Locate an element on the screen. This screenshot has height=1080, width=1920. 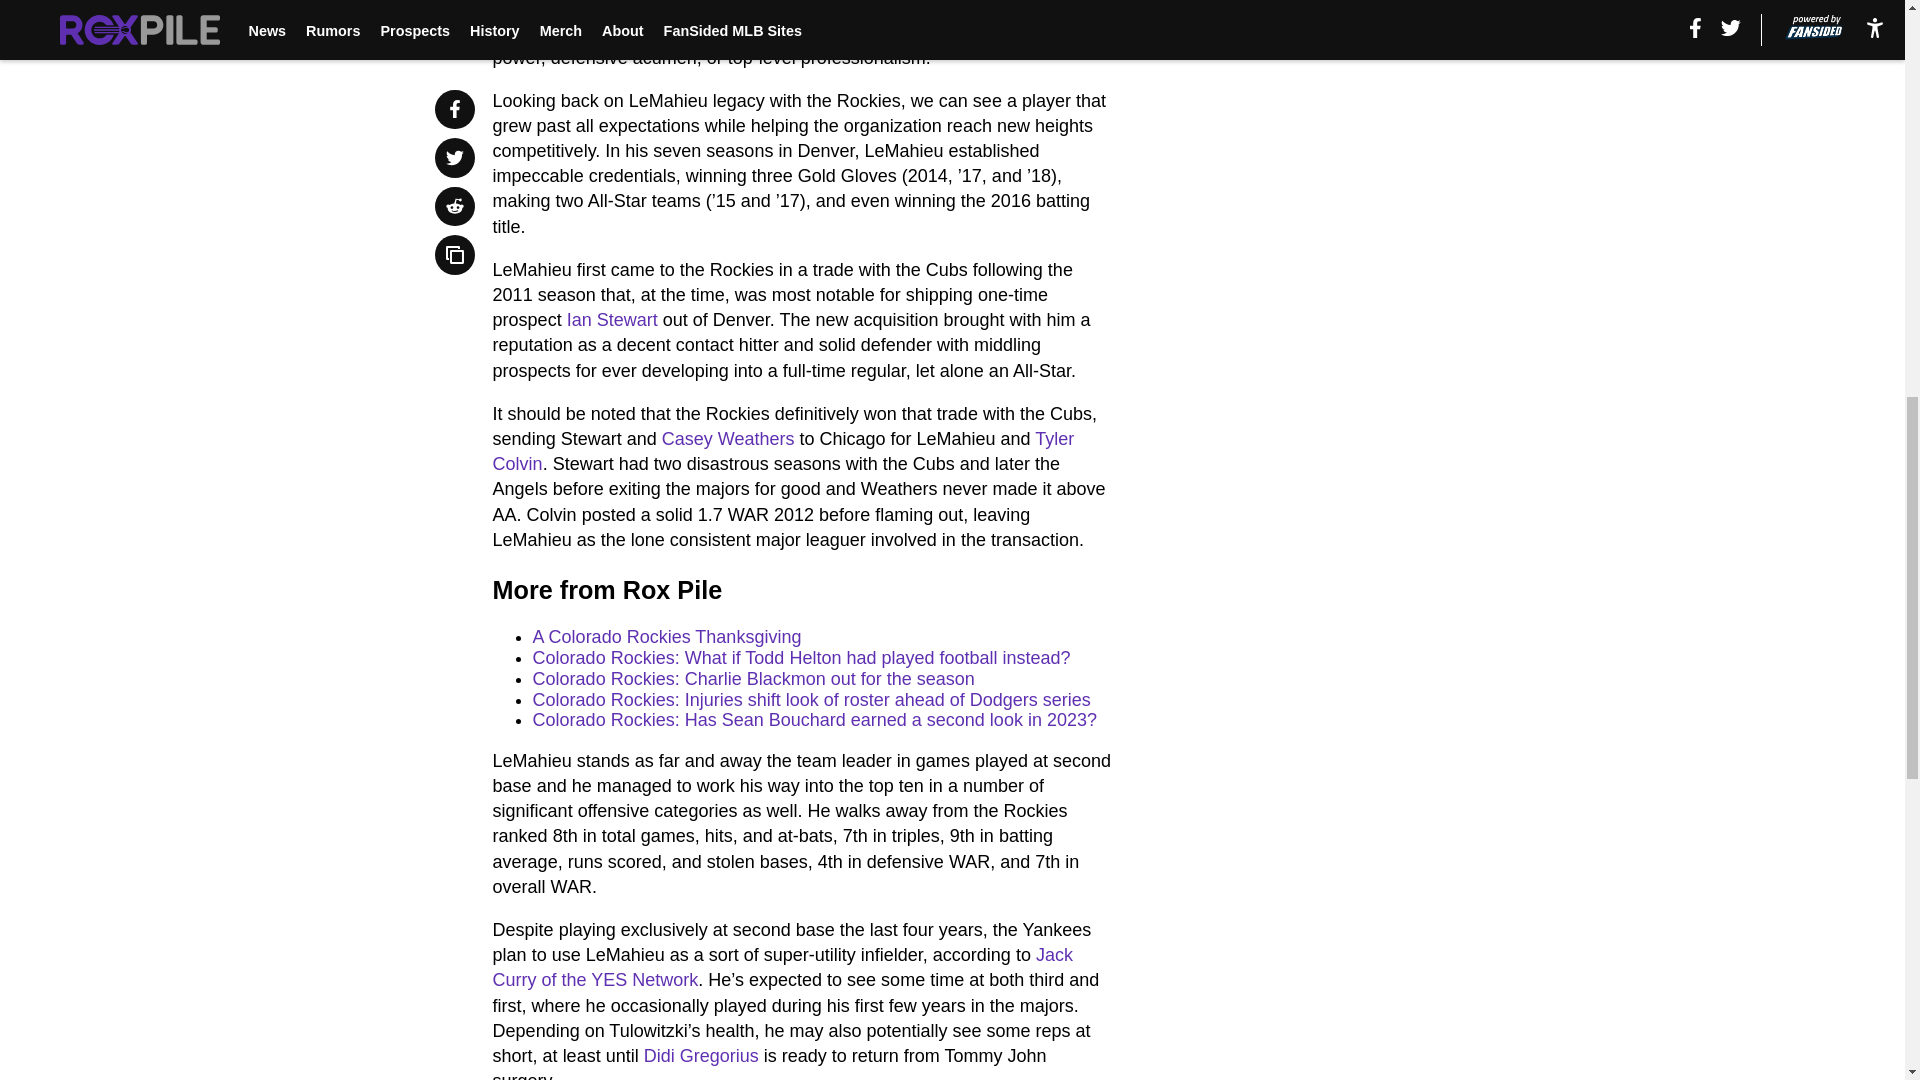
Troy Tulowitzki is located at coordinates (792, 21).